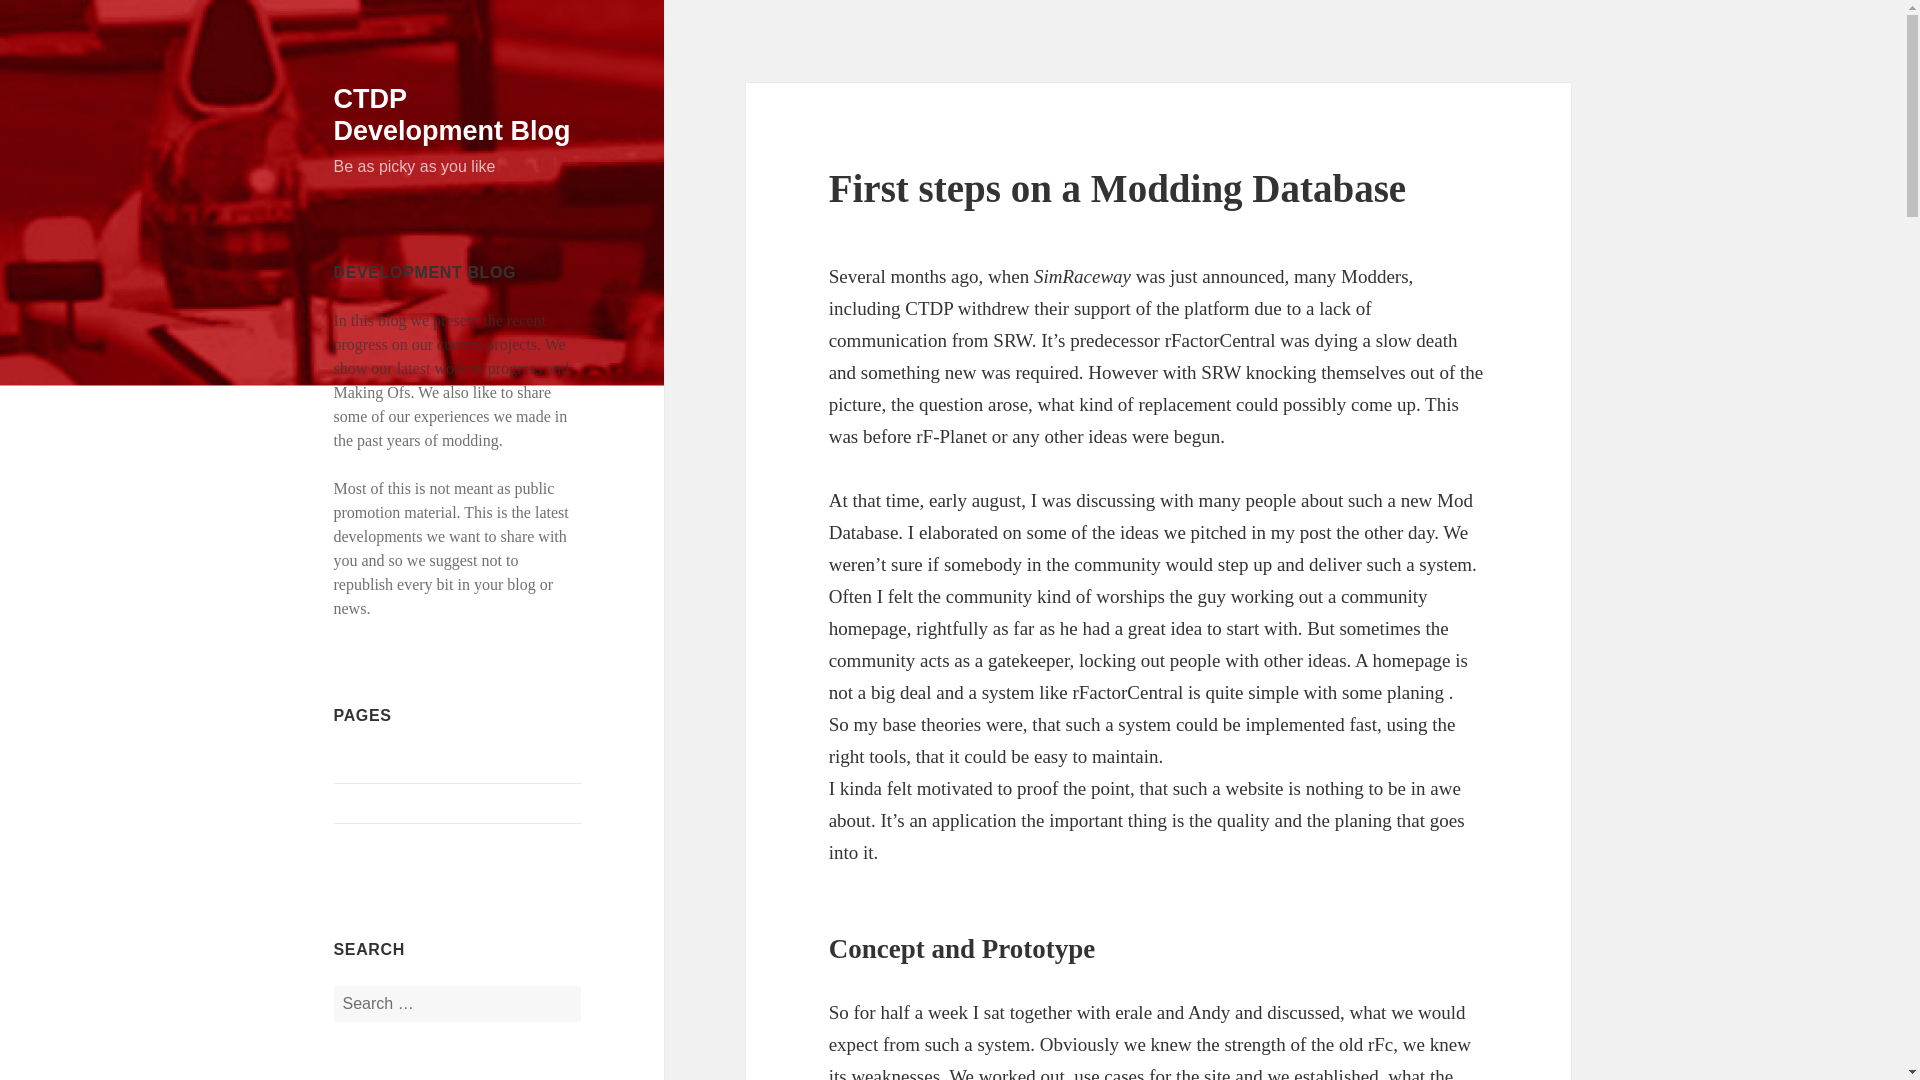  I want to click on About, so click(354, 763).